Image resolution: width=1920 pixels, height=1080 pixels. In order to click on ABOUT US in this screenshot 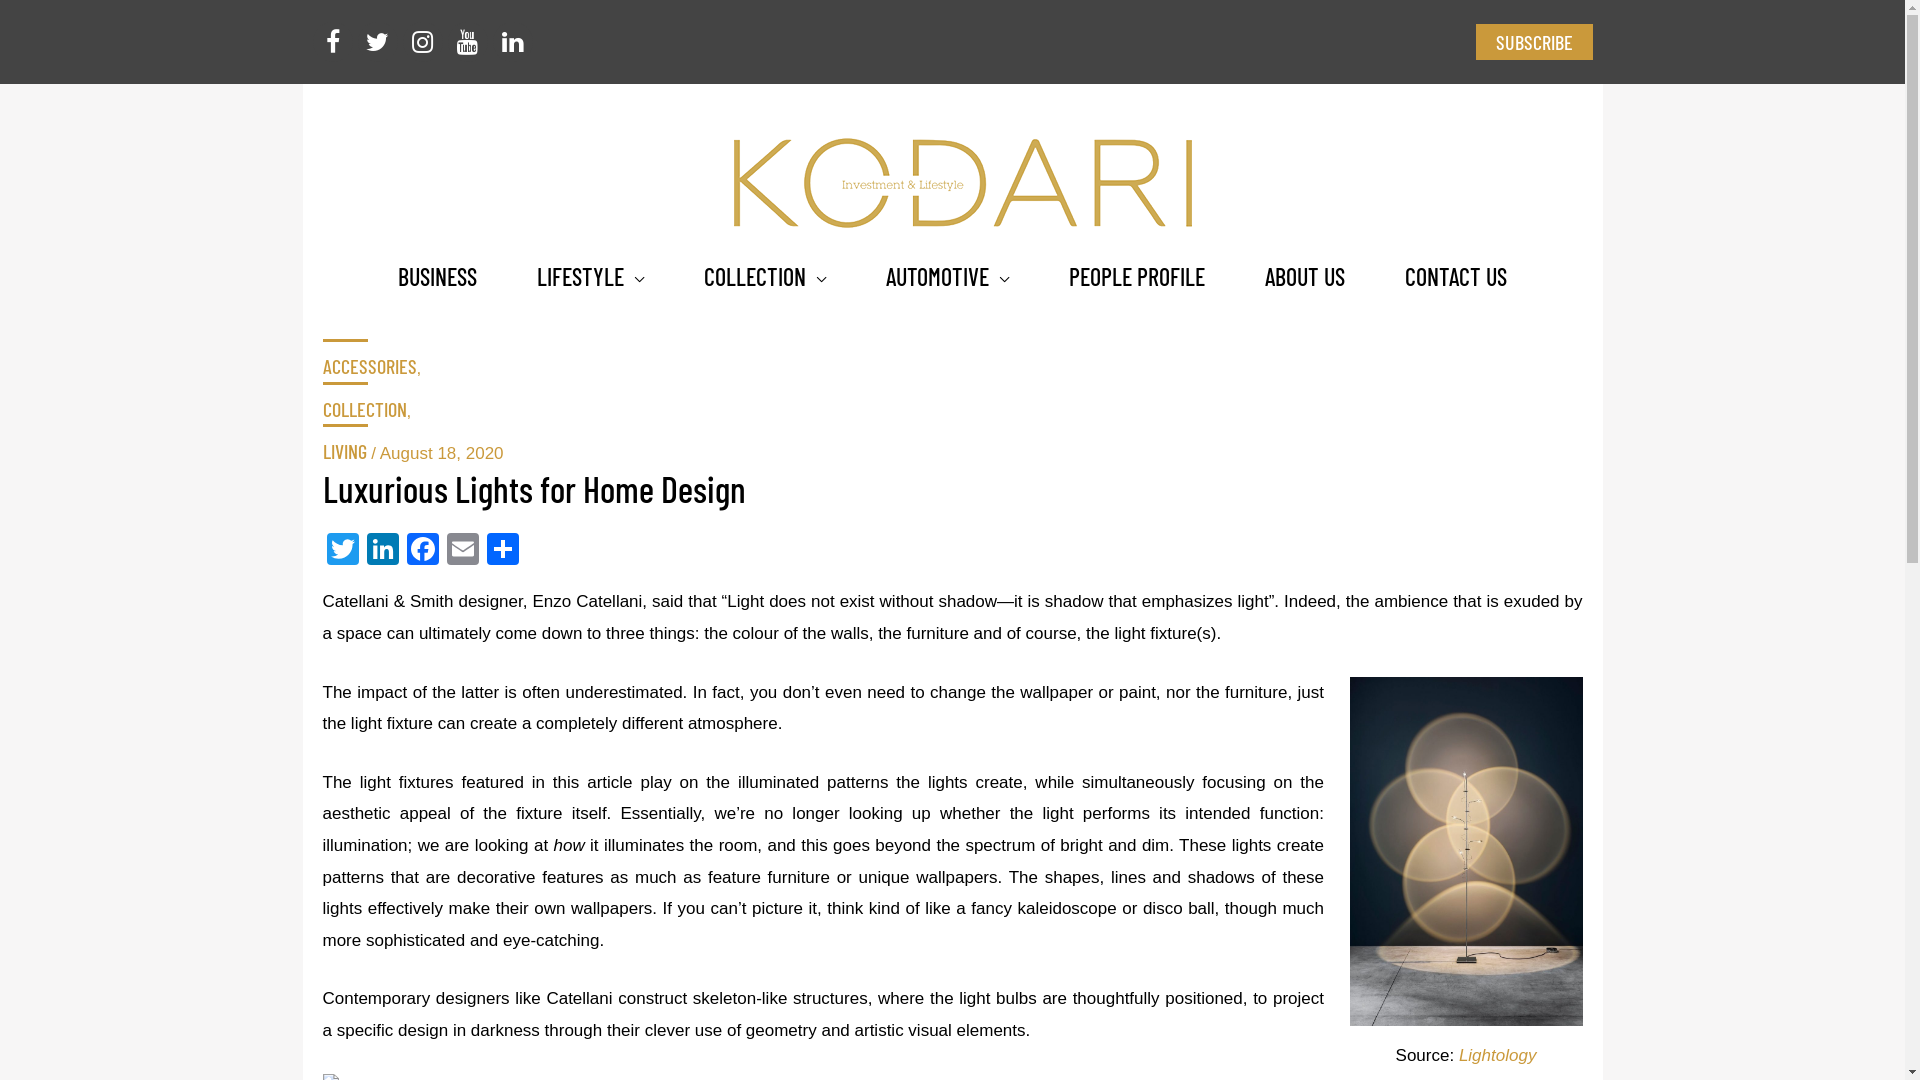, I will do `click(1305, 276)`.